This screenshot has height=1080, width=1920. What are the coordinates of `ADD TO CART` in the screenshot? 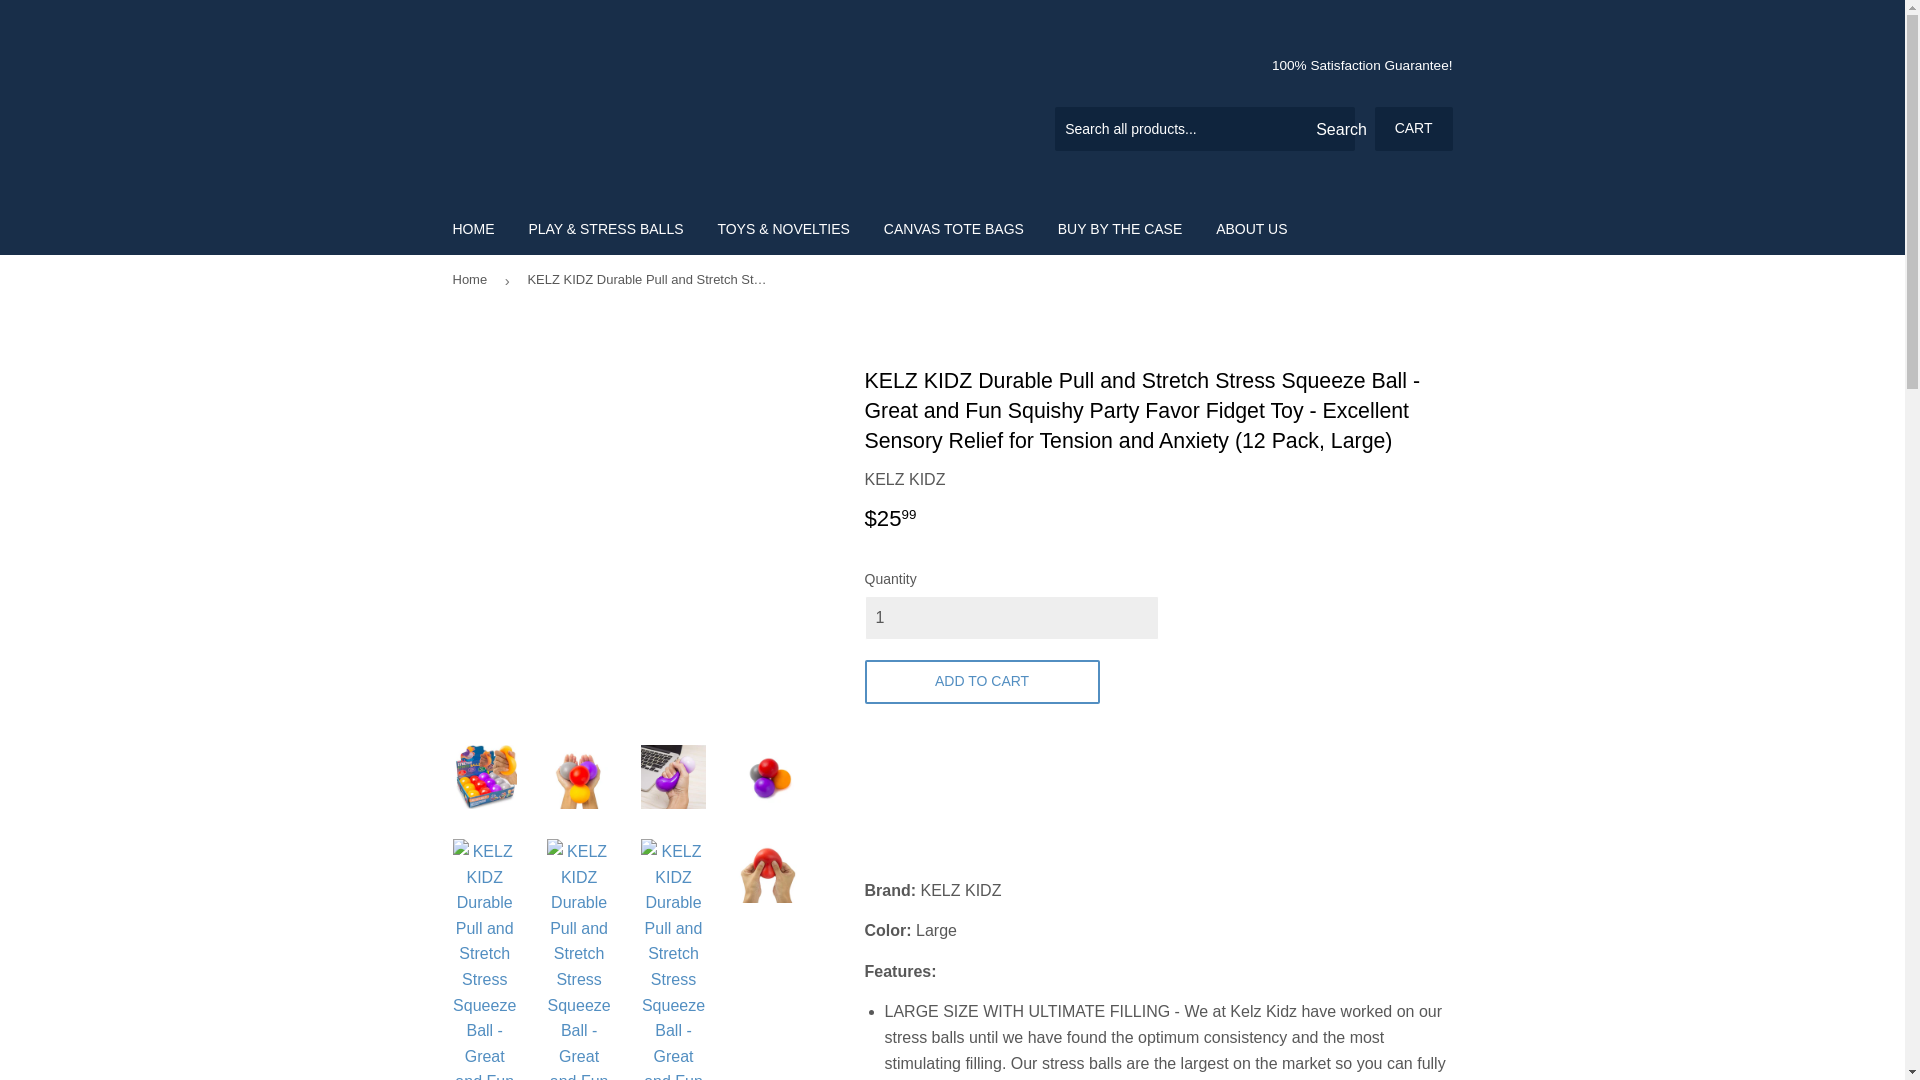 It's located at (981, 682).